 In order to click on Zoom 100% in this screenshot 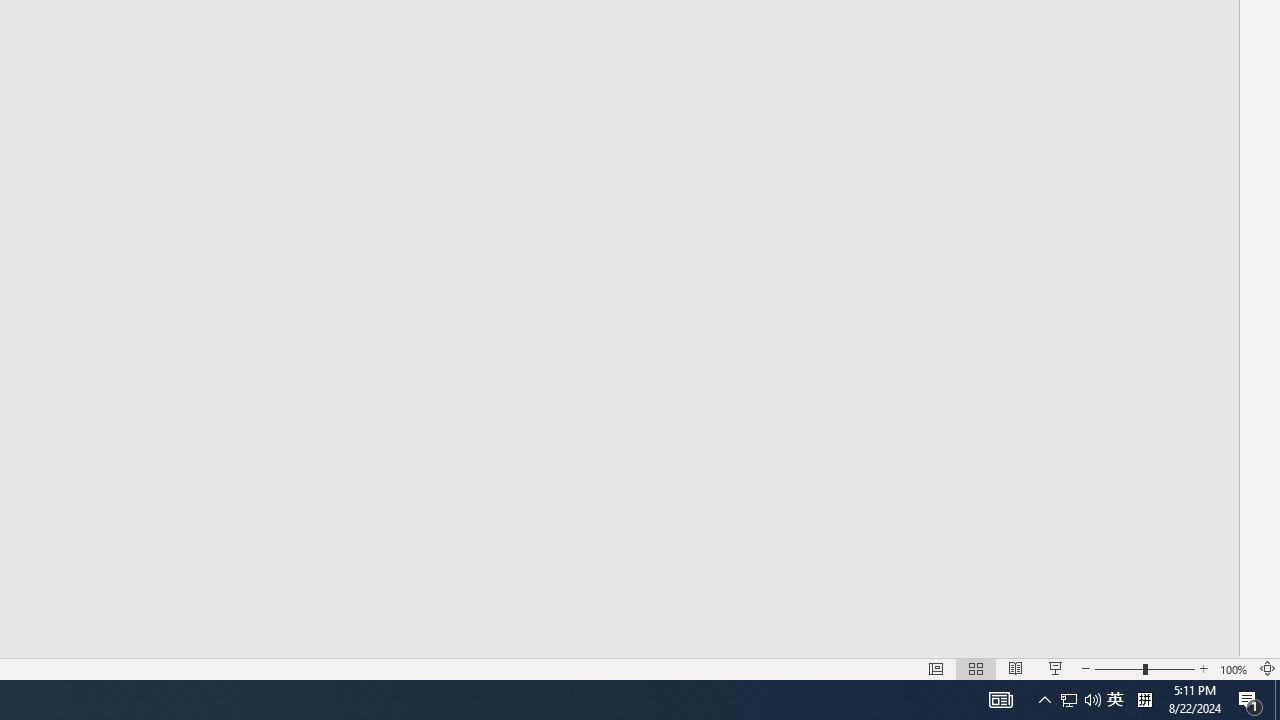, I will do `click(1234, 668)`.